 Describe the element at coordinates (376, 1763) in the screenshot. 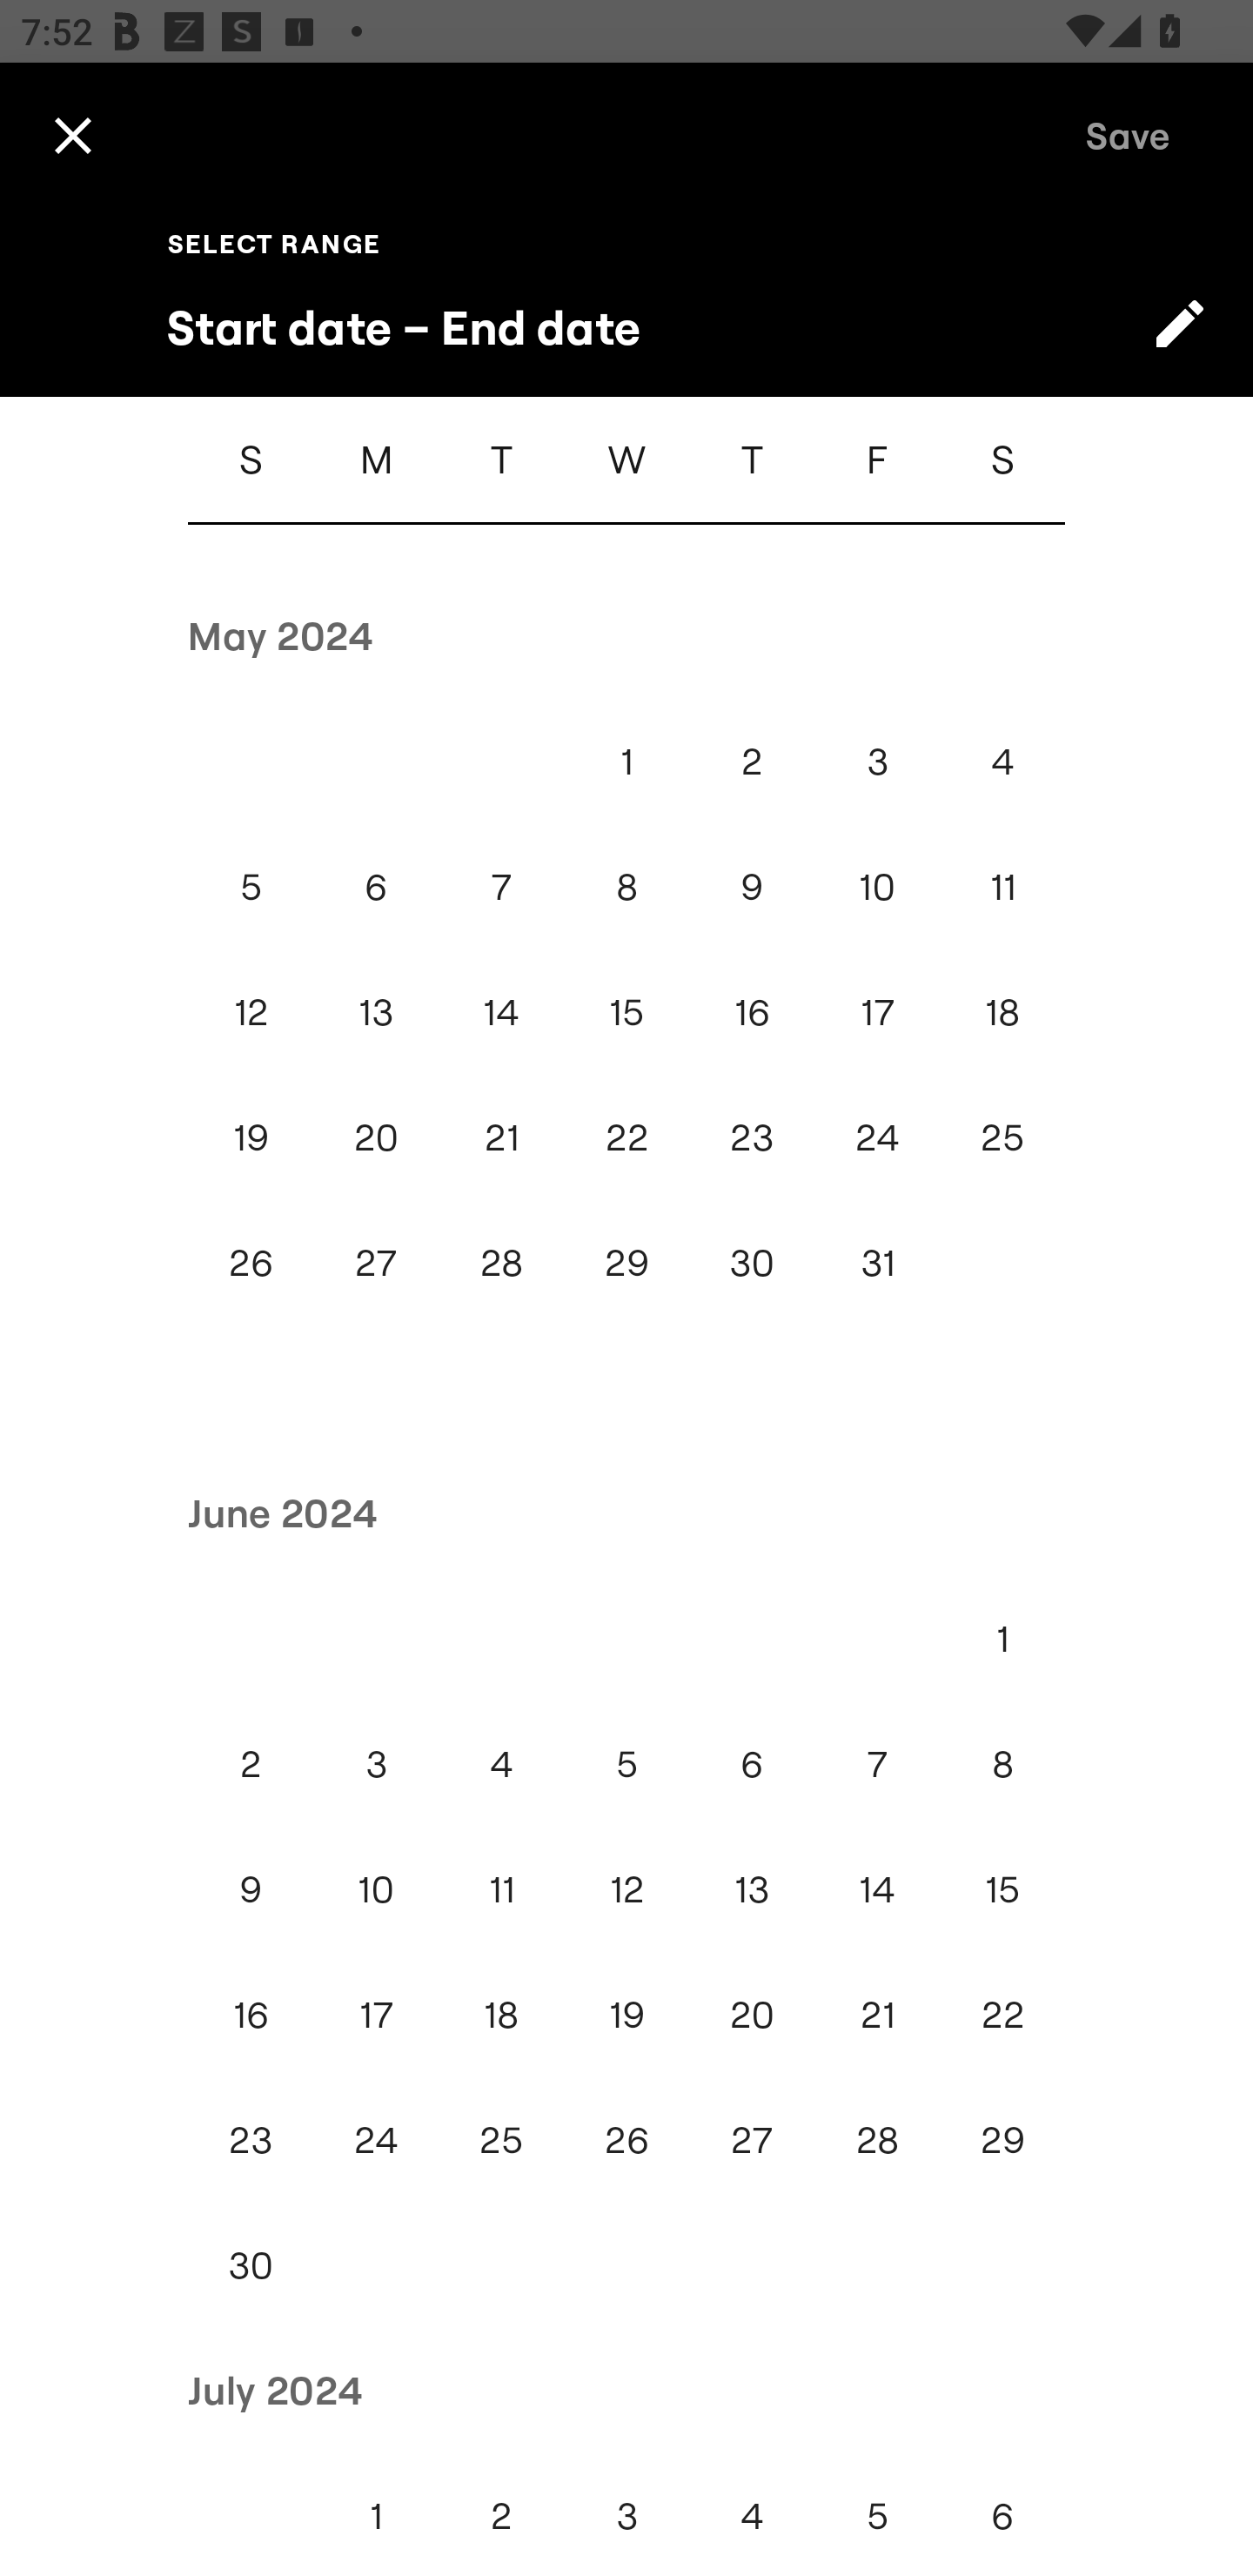

I see `3 Mon, Jun 3` at that location.